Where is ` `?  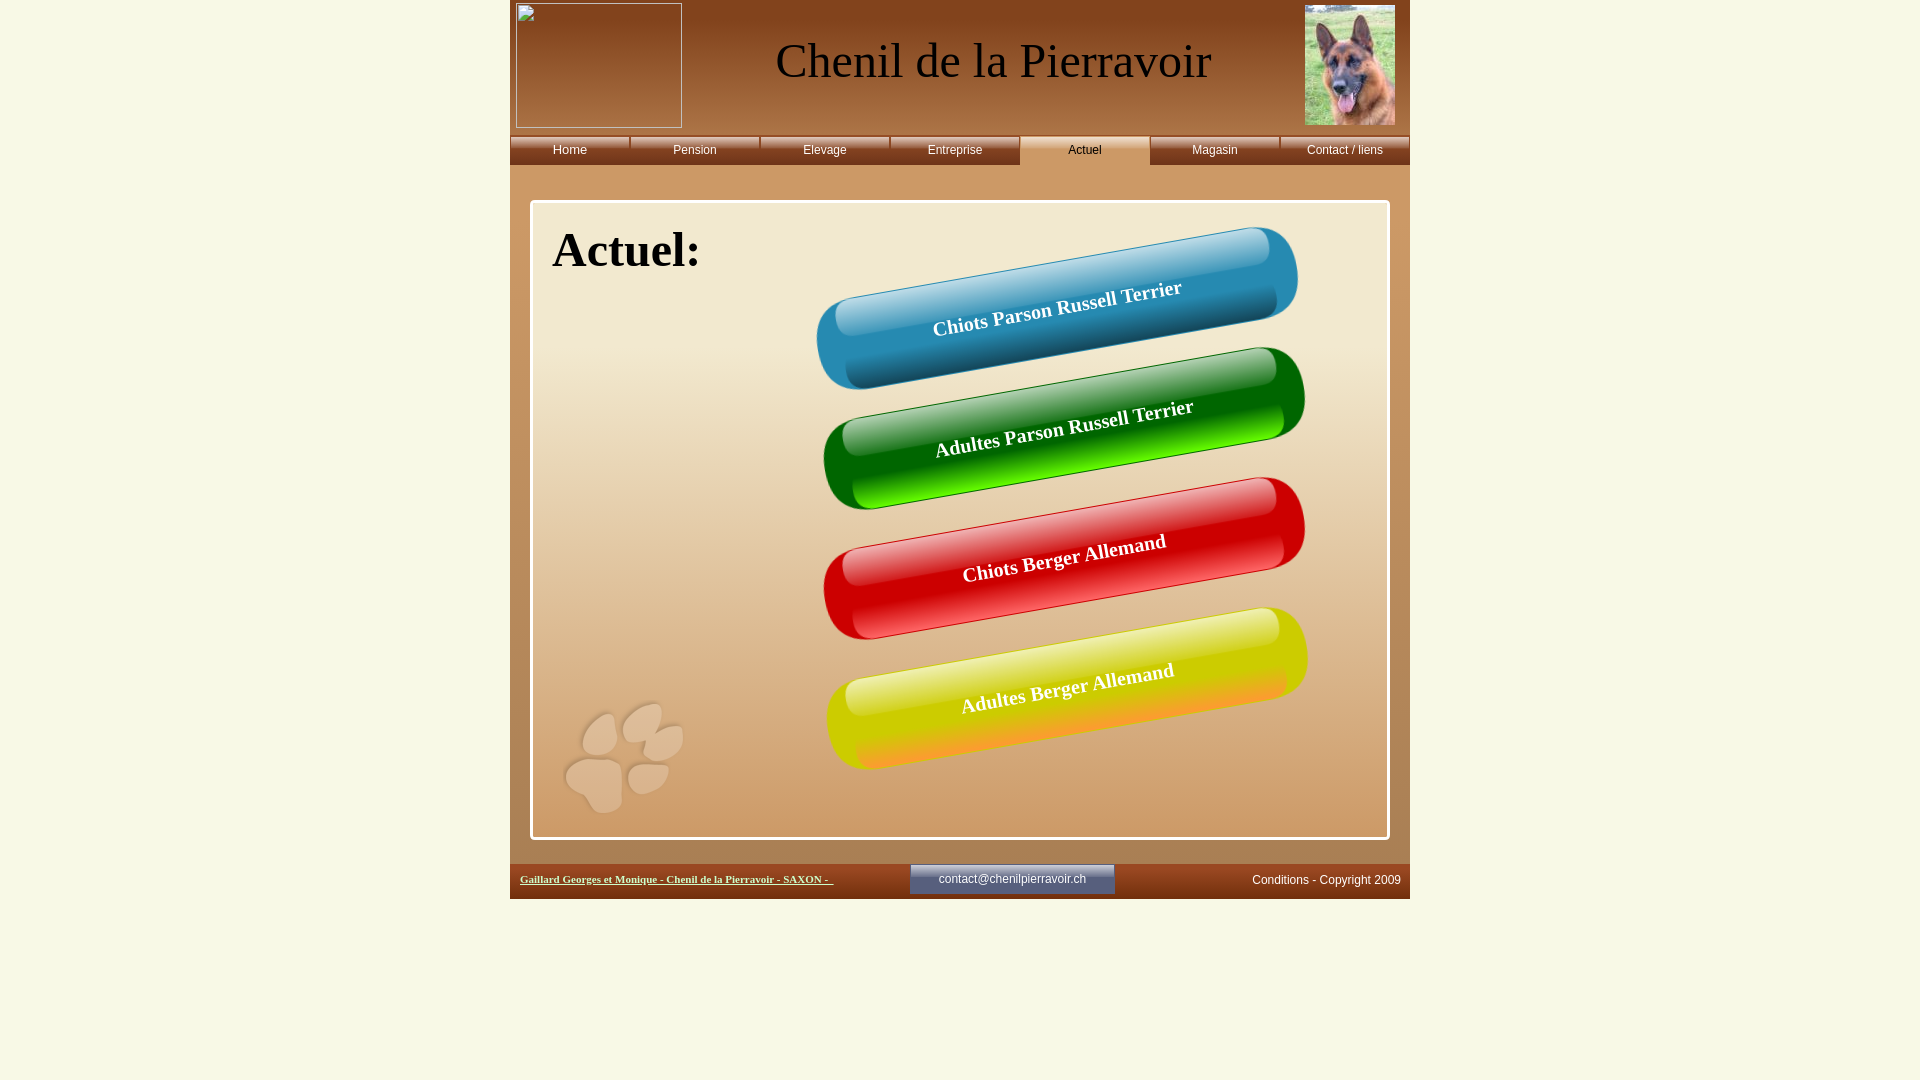   is located at coordinates (512, 10).